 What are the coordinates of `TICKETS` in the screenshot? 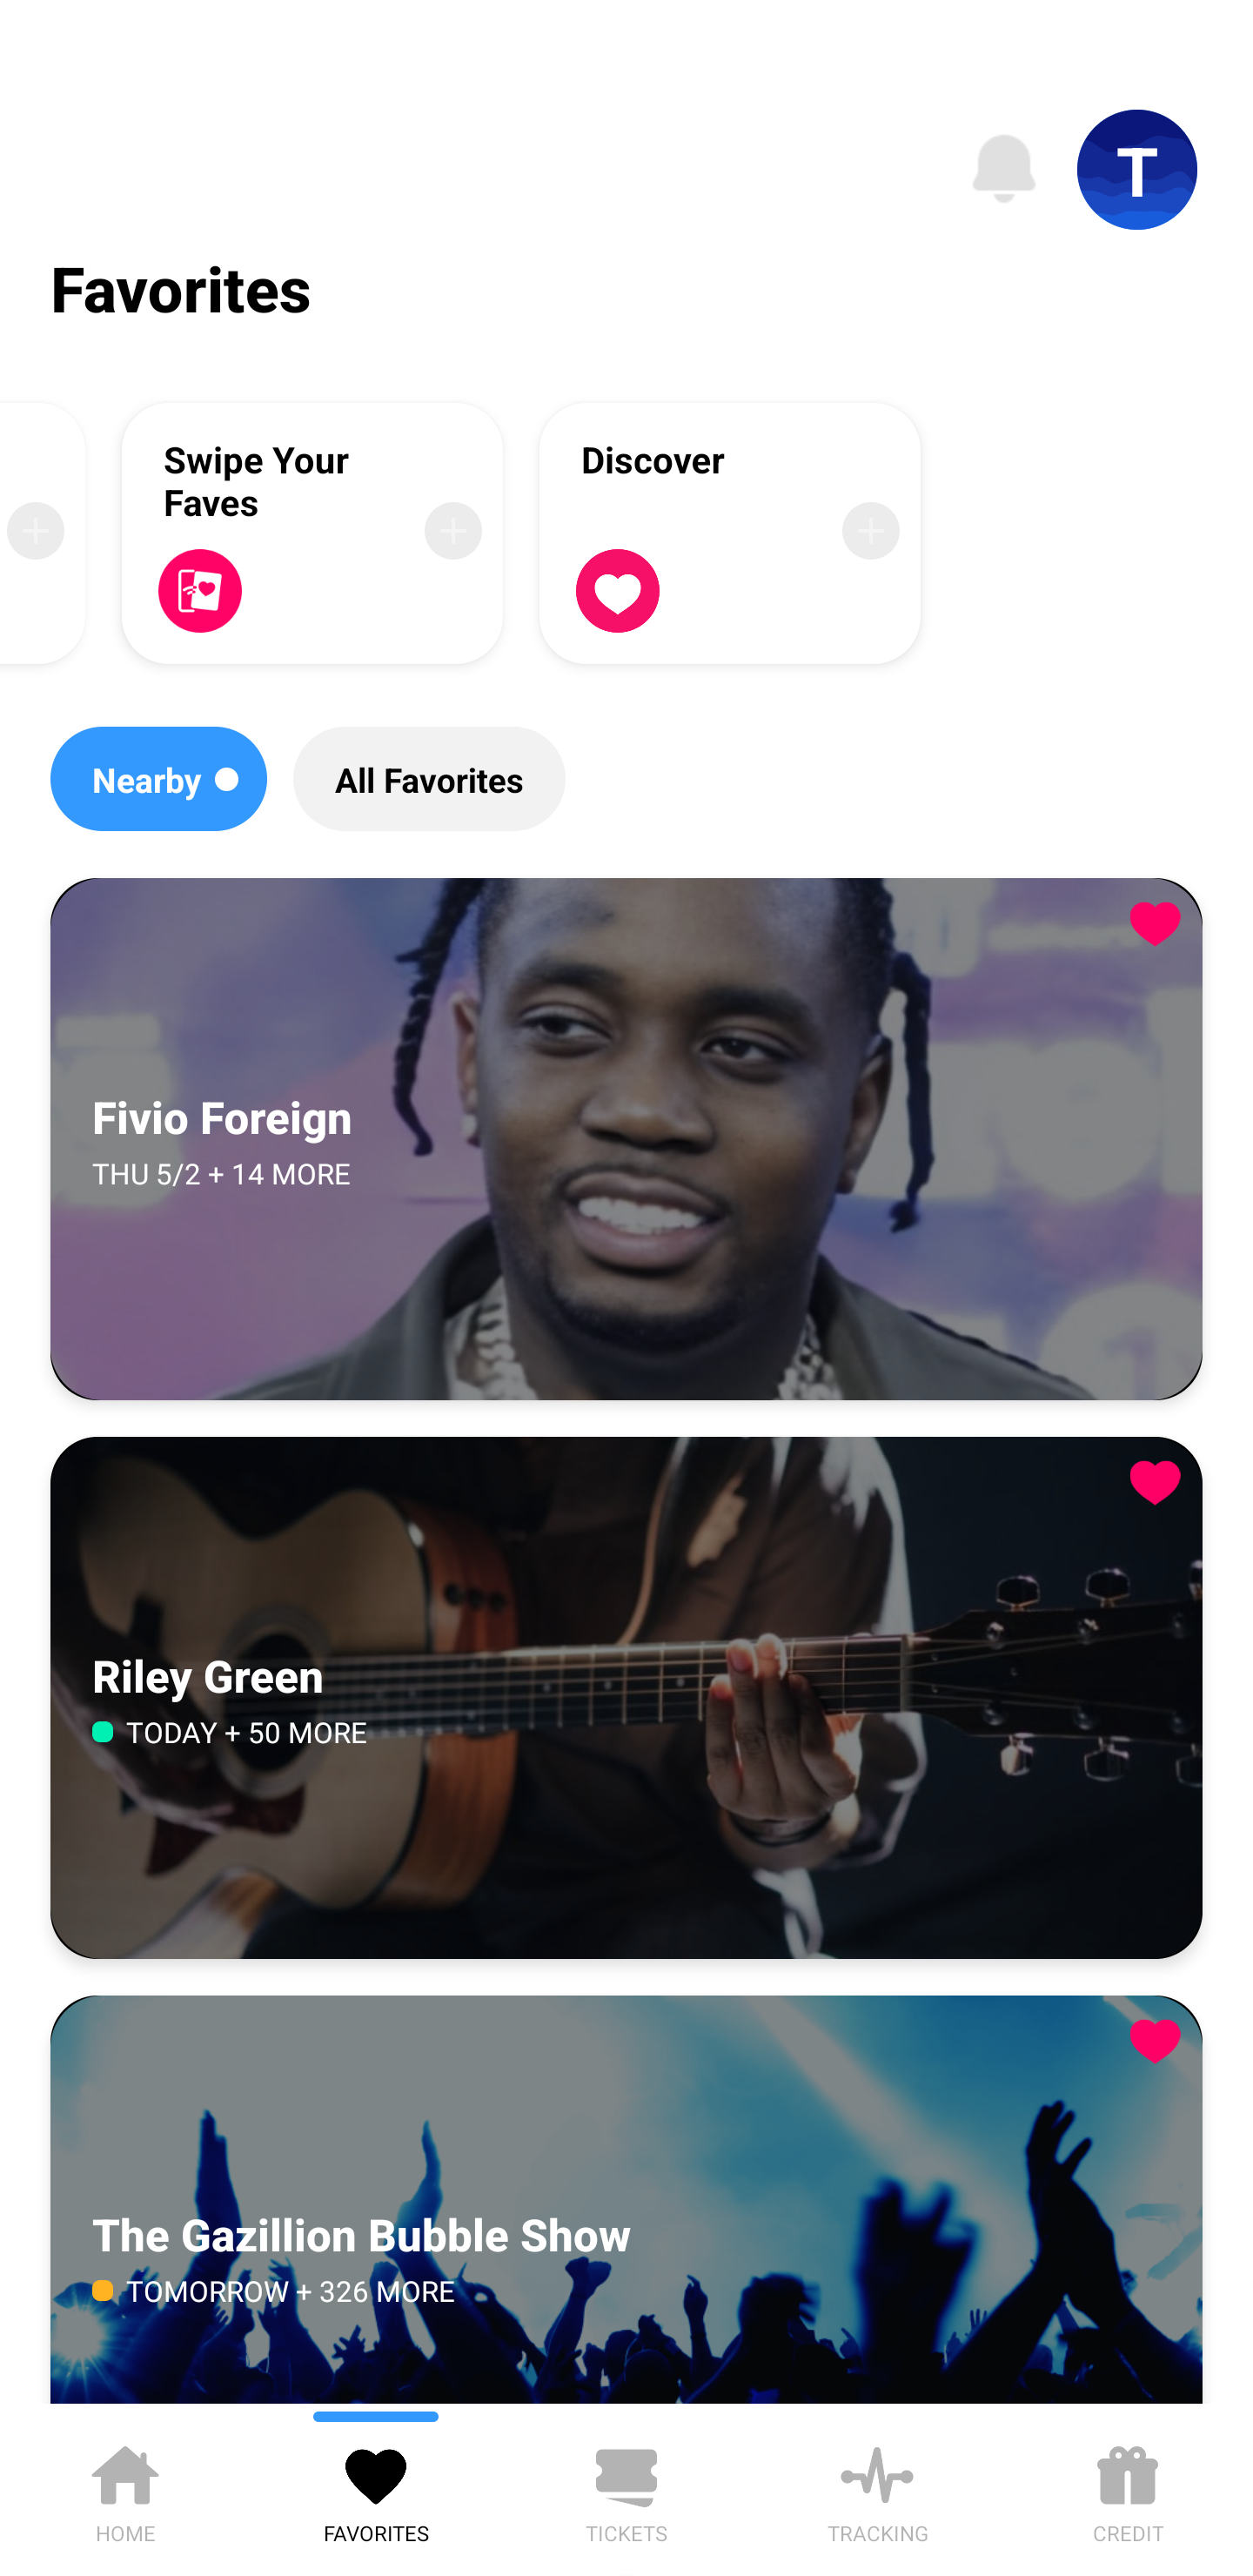 It's located at (626, 2489).